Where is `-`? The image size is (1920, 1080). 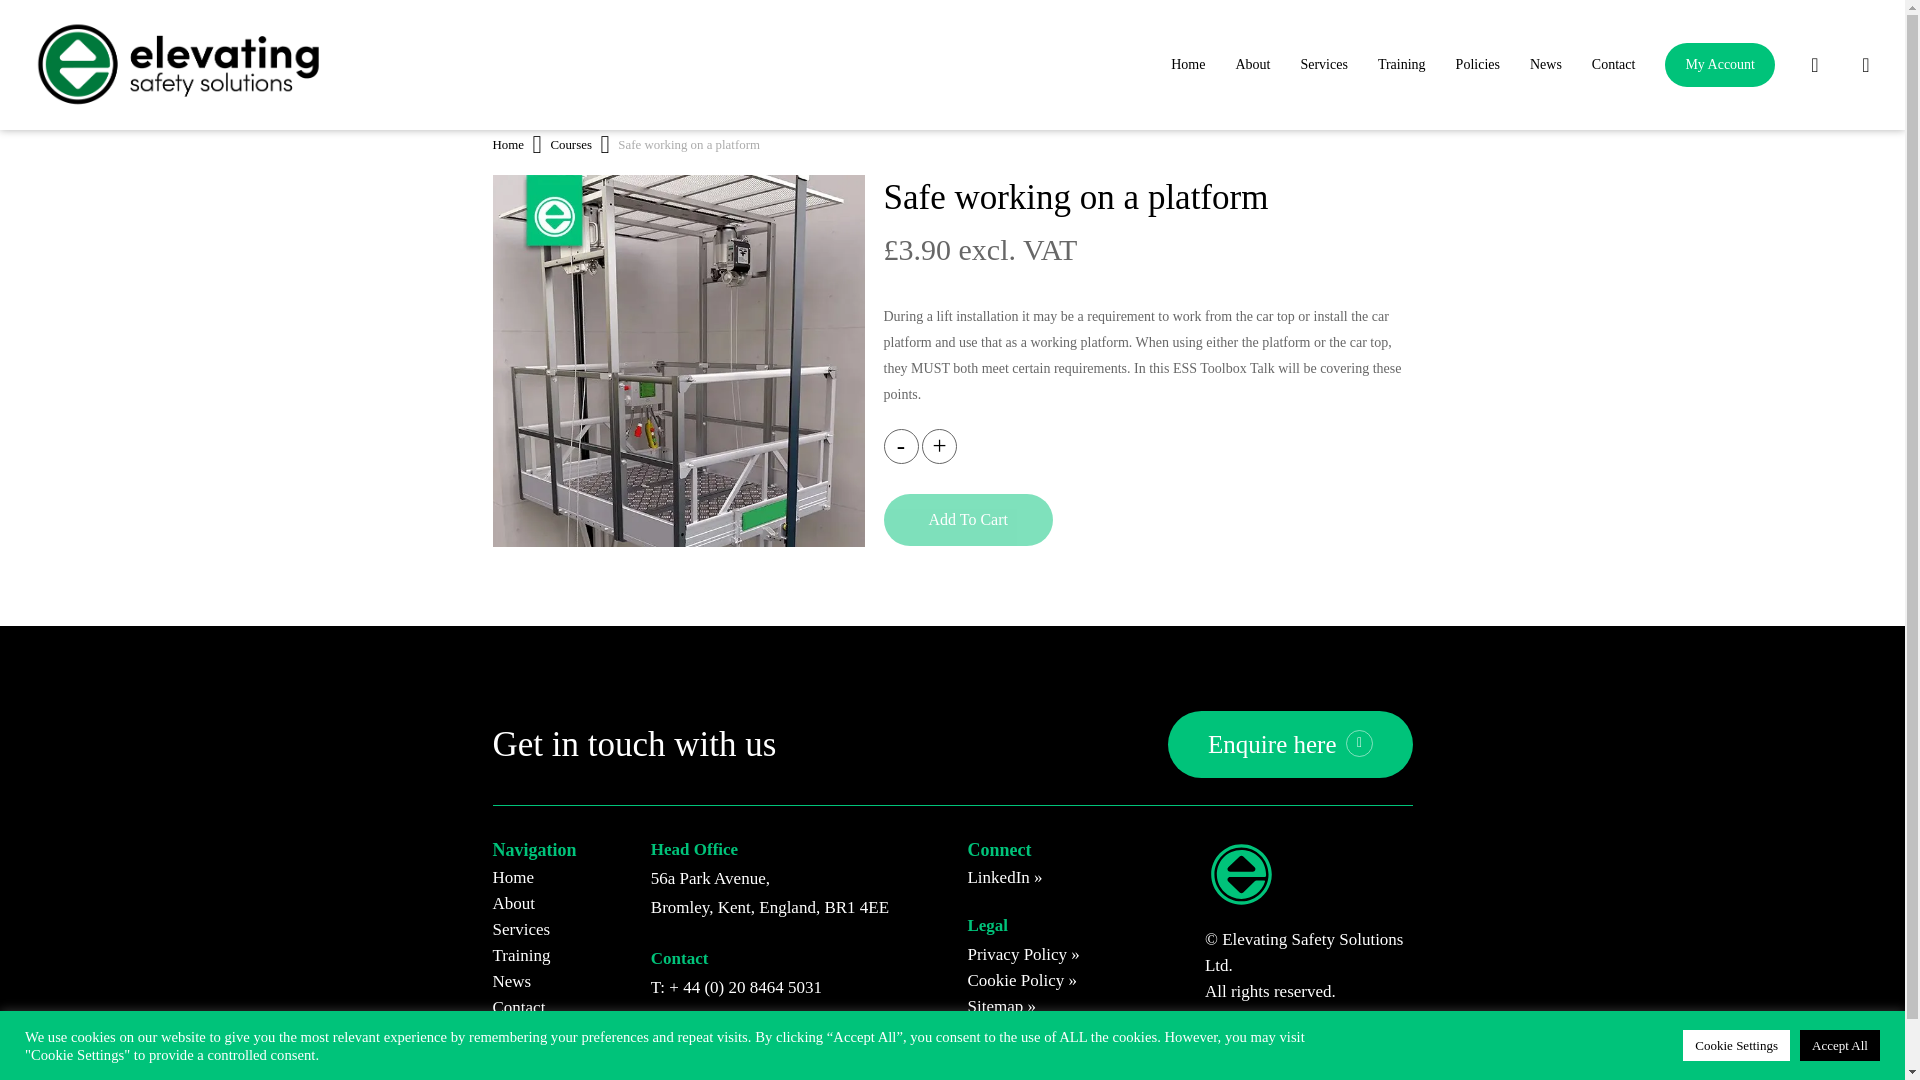
- is located at coordinates (901, 446).